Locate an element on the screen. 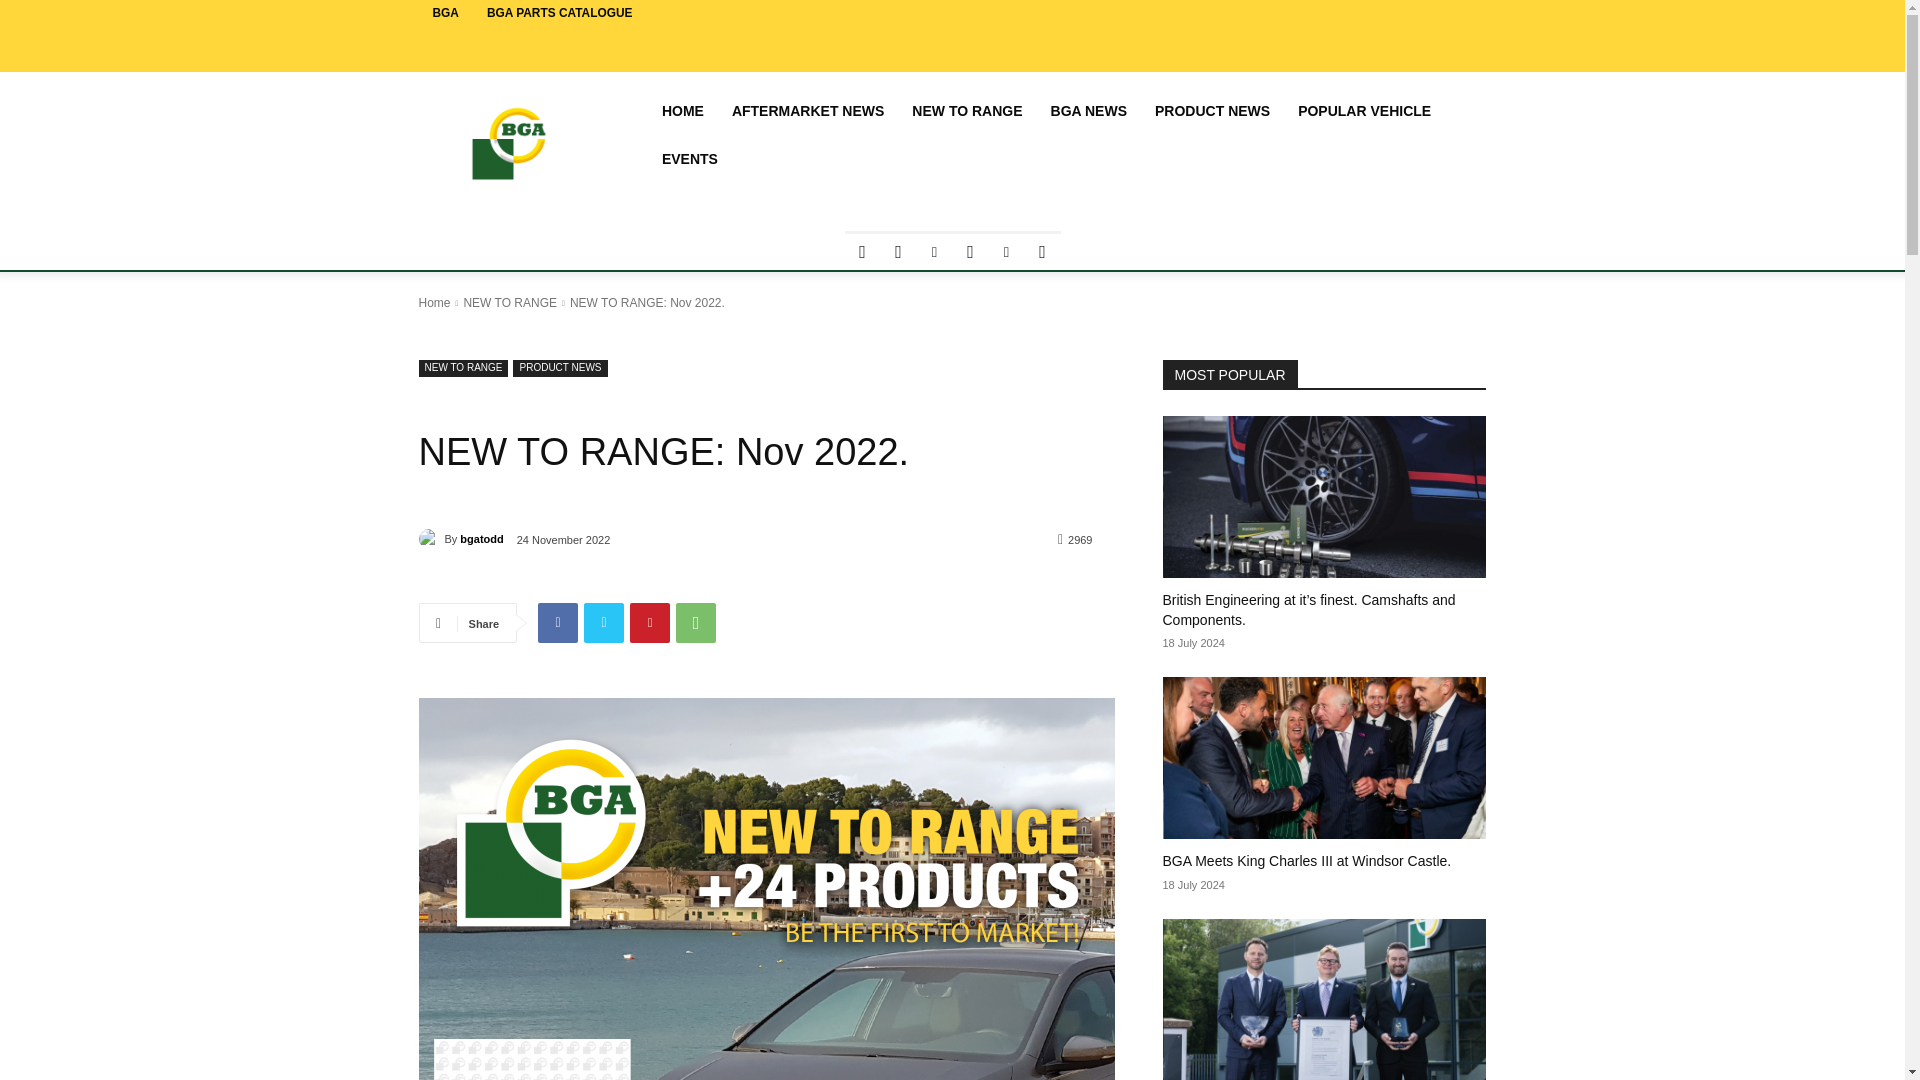  Home is located at coordinates (434, 302).